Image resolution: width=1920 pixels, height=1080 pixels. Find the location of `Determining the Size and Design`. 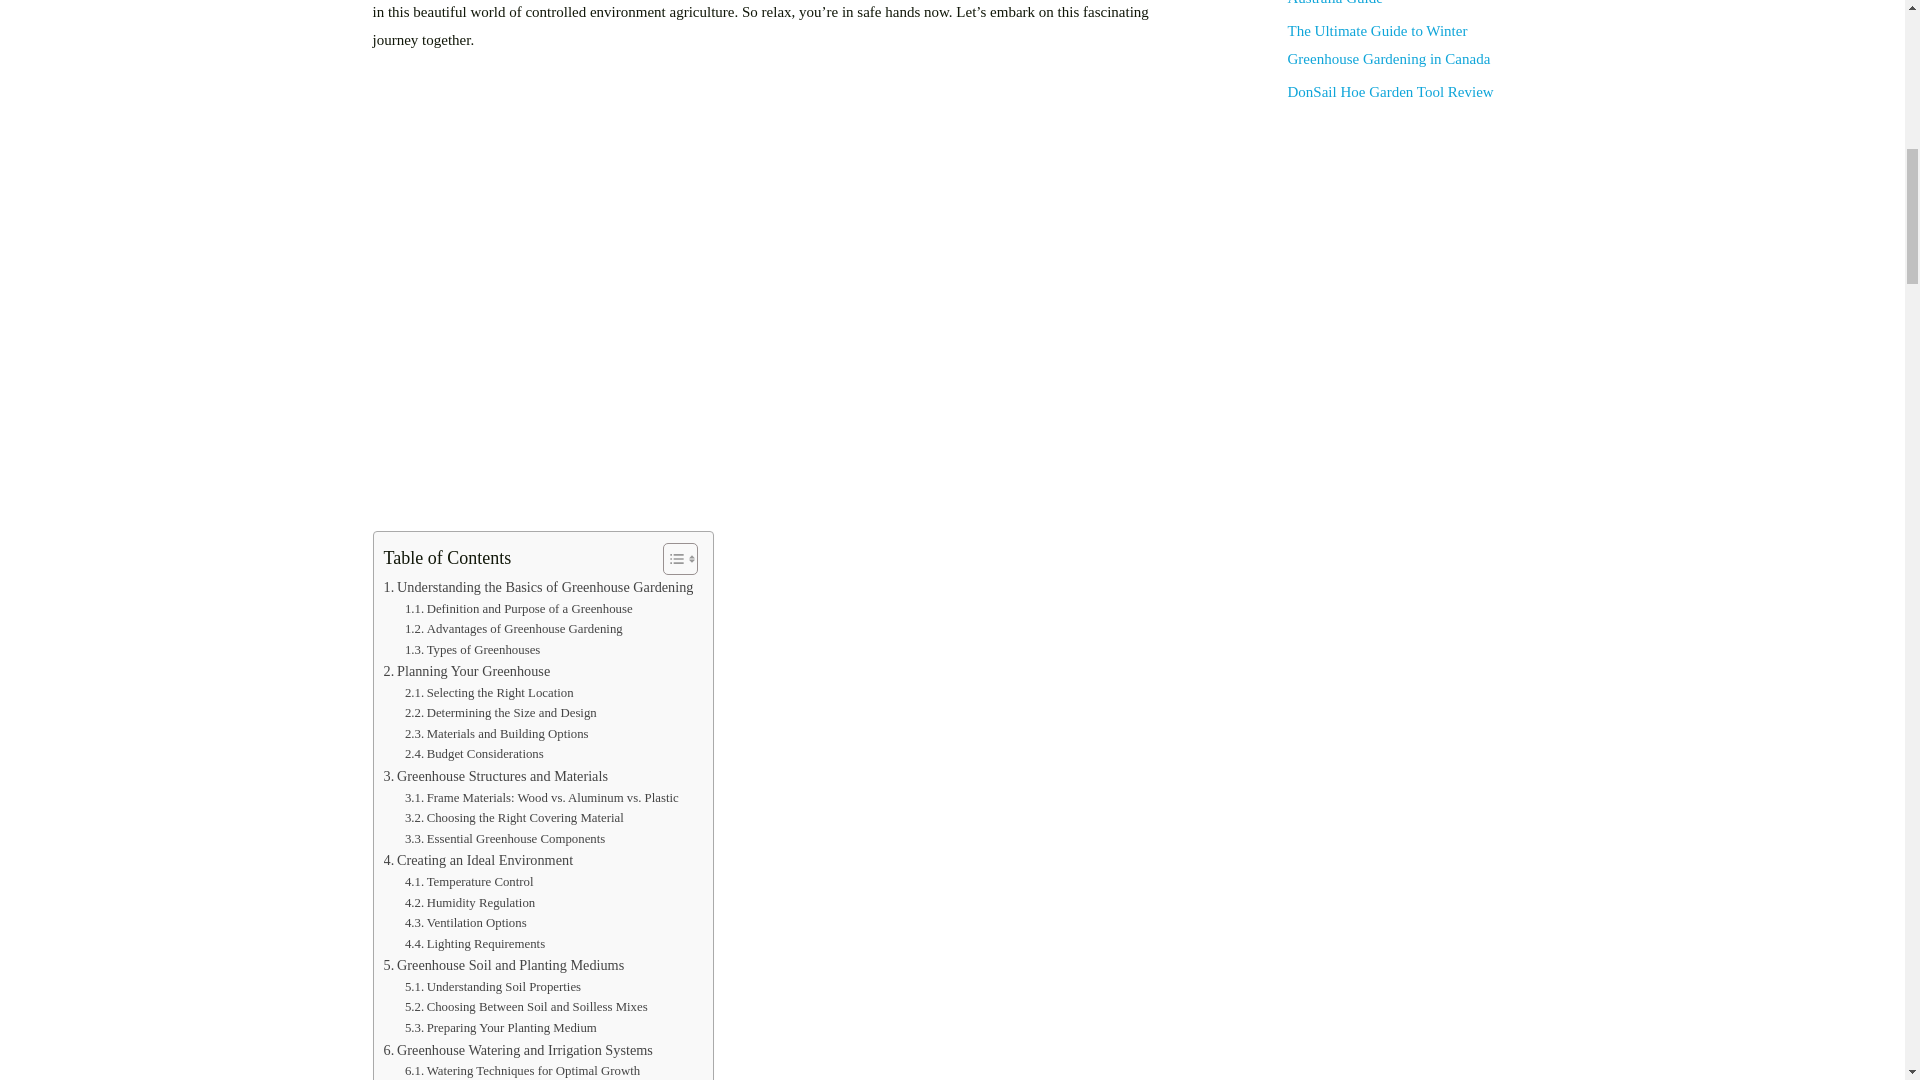

Determining the Size and Design is located at coordinates (501, 713).